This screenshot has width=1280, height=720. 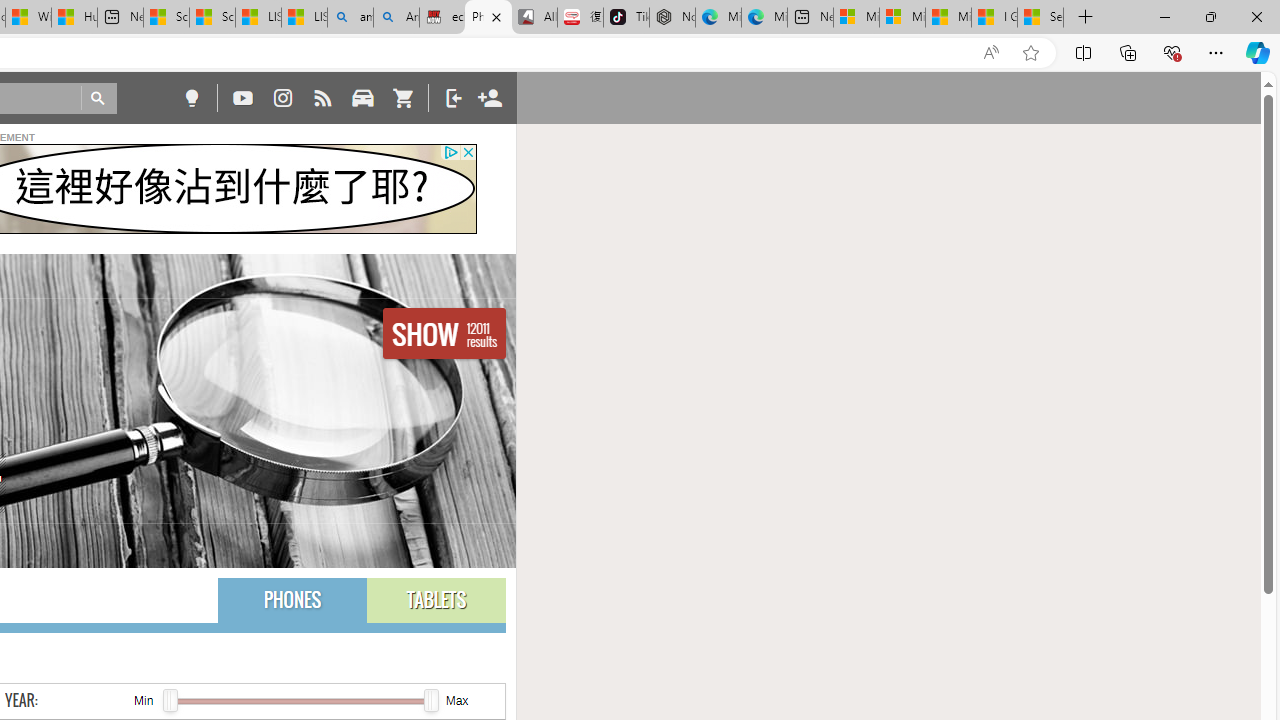 What do you see at coordinates (436, 600) in the screenshot?
I see `TABLETS` at bounding box center [436, 600].